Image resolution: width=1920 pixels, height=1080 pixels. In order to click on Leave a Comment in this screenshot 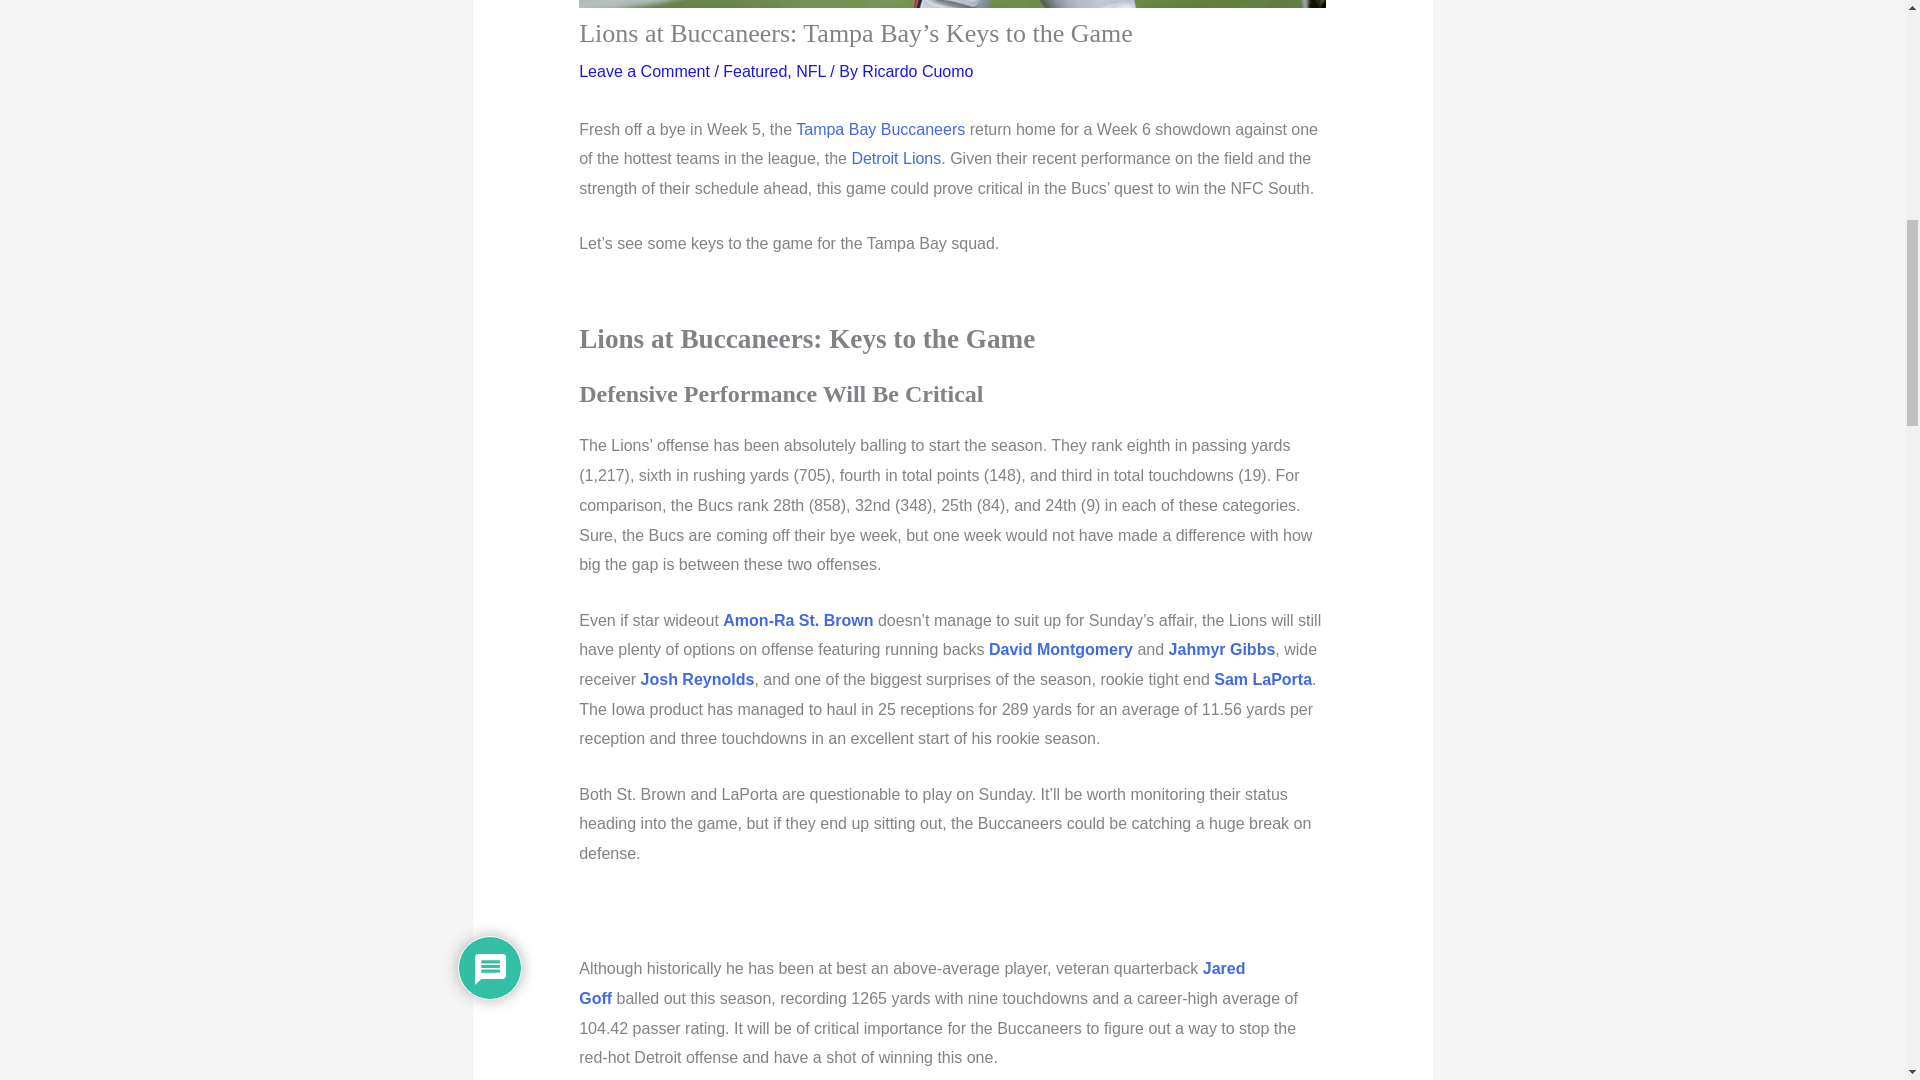, I will do `click(644, 70)`.